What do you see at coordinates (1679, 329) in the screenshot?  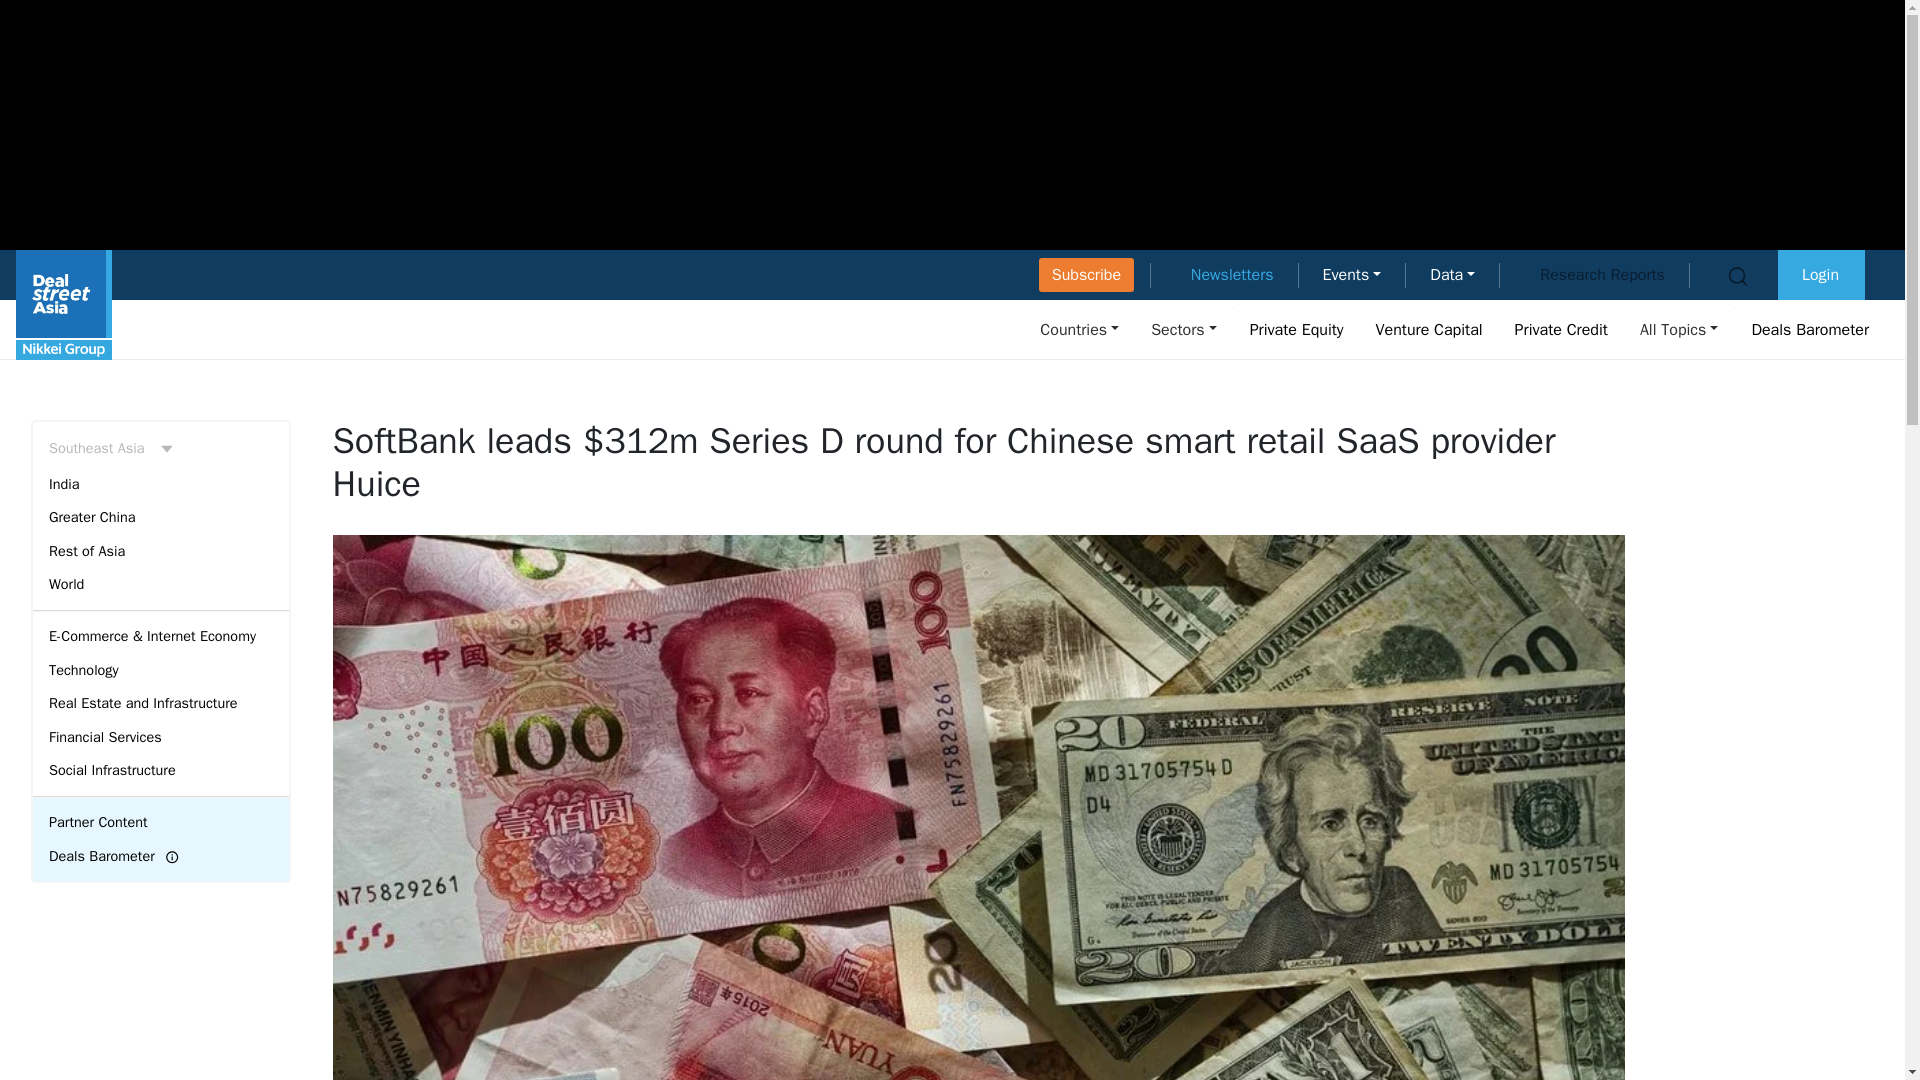 I see `All Topics` at bounding box center [1679, 329].